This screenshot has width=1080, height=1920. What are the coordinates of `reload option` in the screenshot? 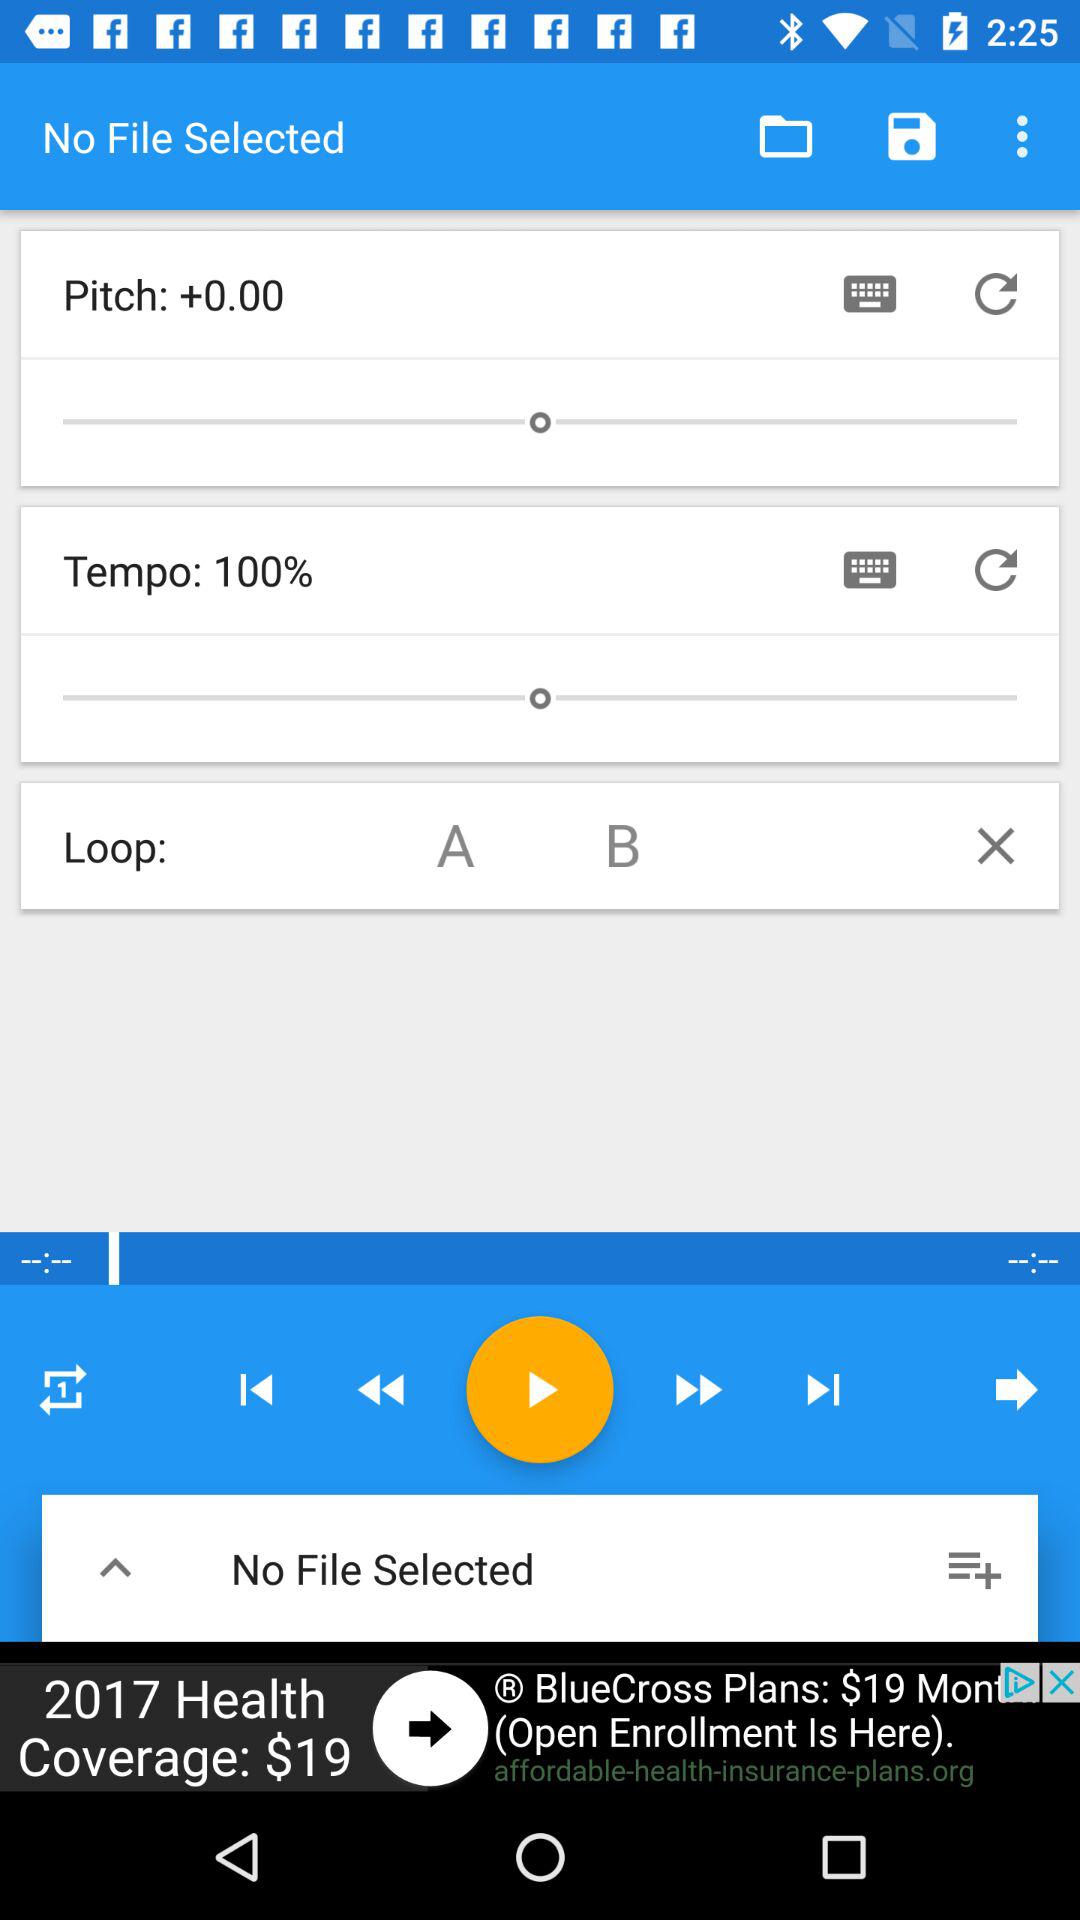 It's located at (996, 294).